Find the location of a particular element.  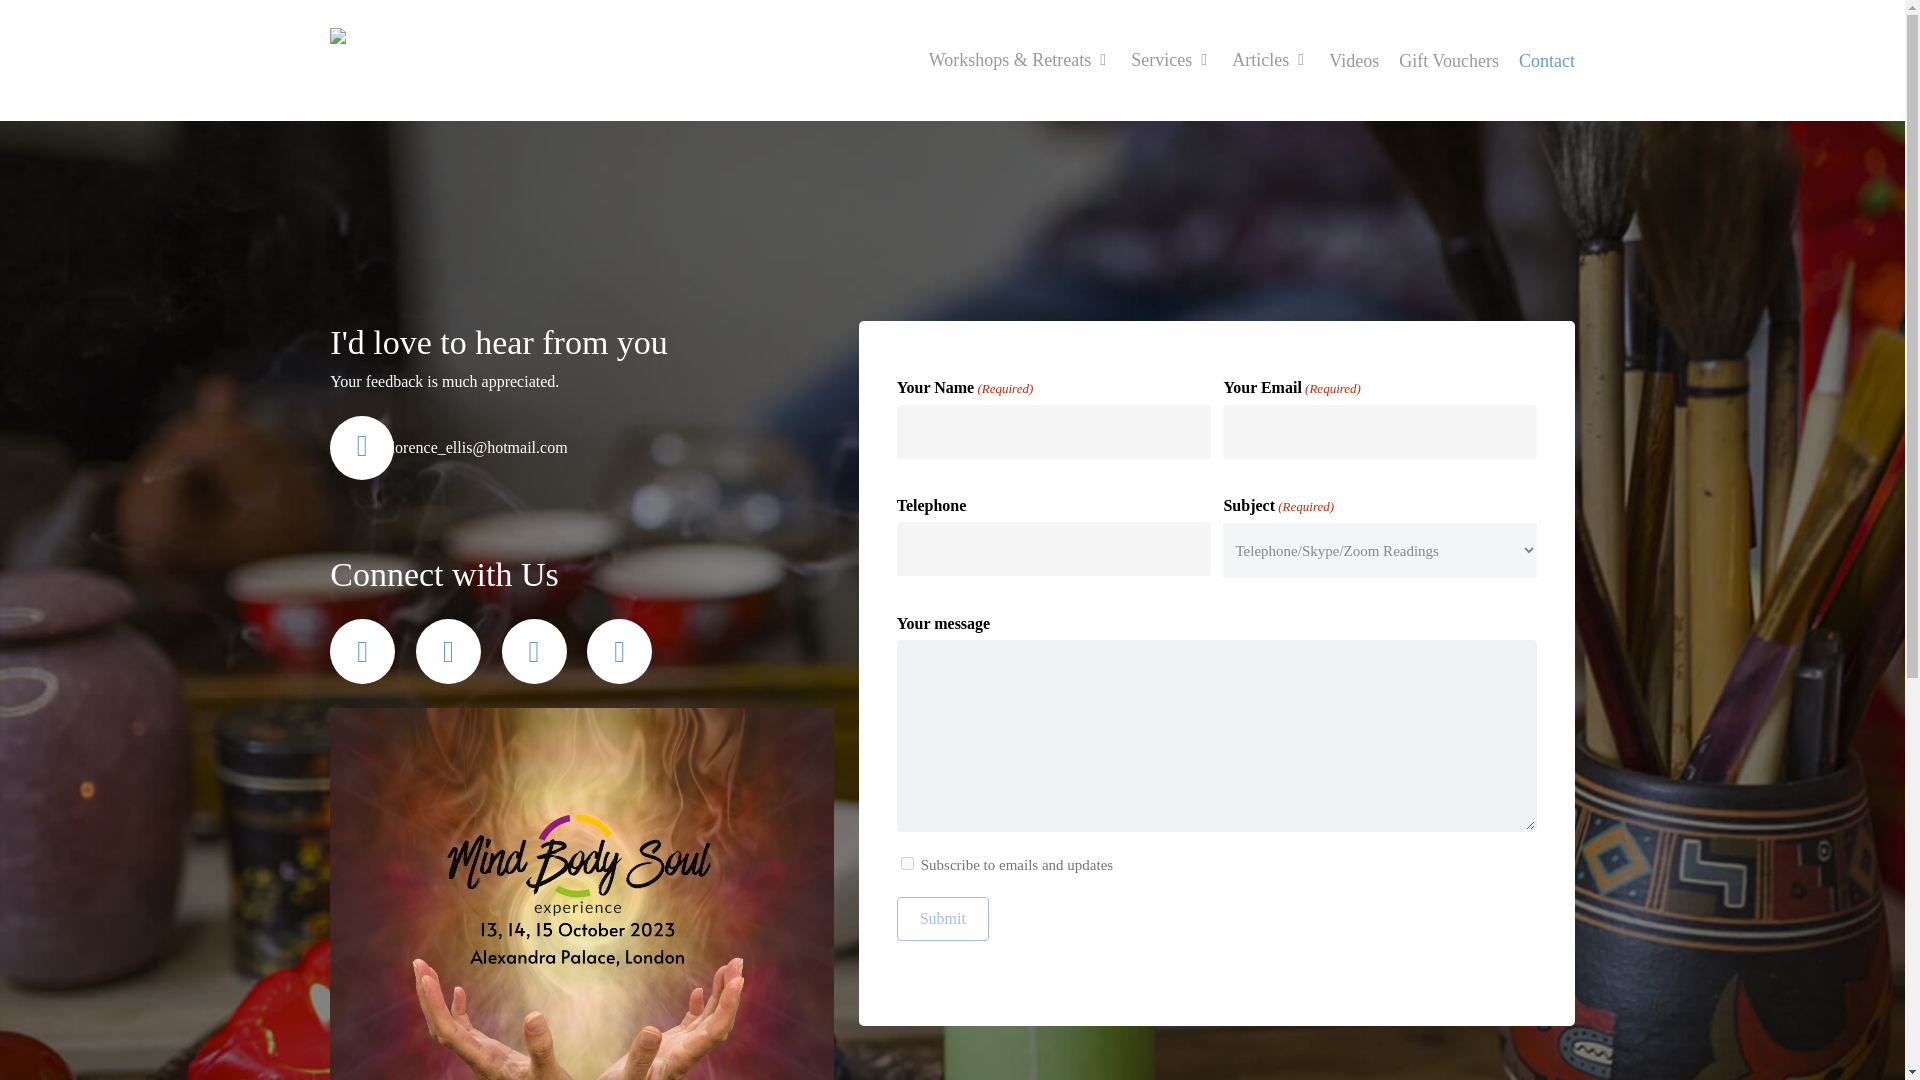

Gift Vouchers is located at coordinates (1448, 60).